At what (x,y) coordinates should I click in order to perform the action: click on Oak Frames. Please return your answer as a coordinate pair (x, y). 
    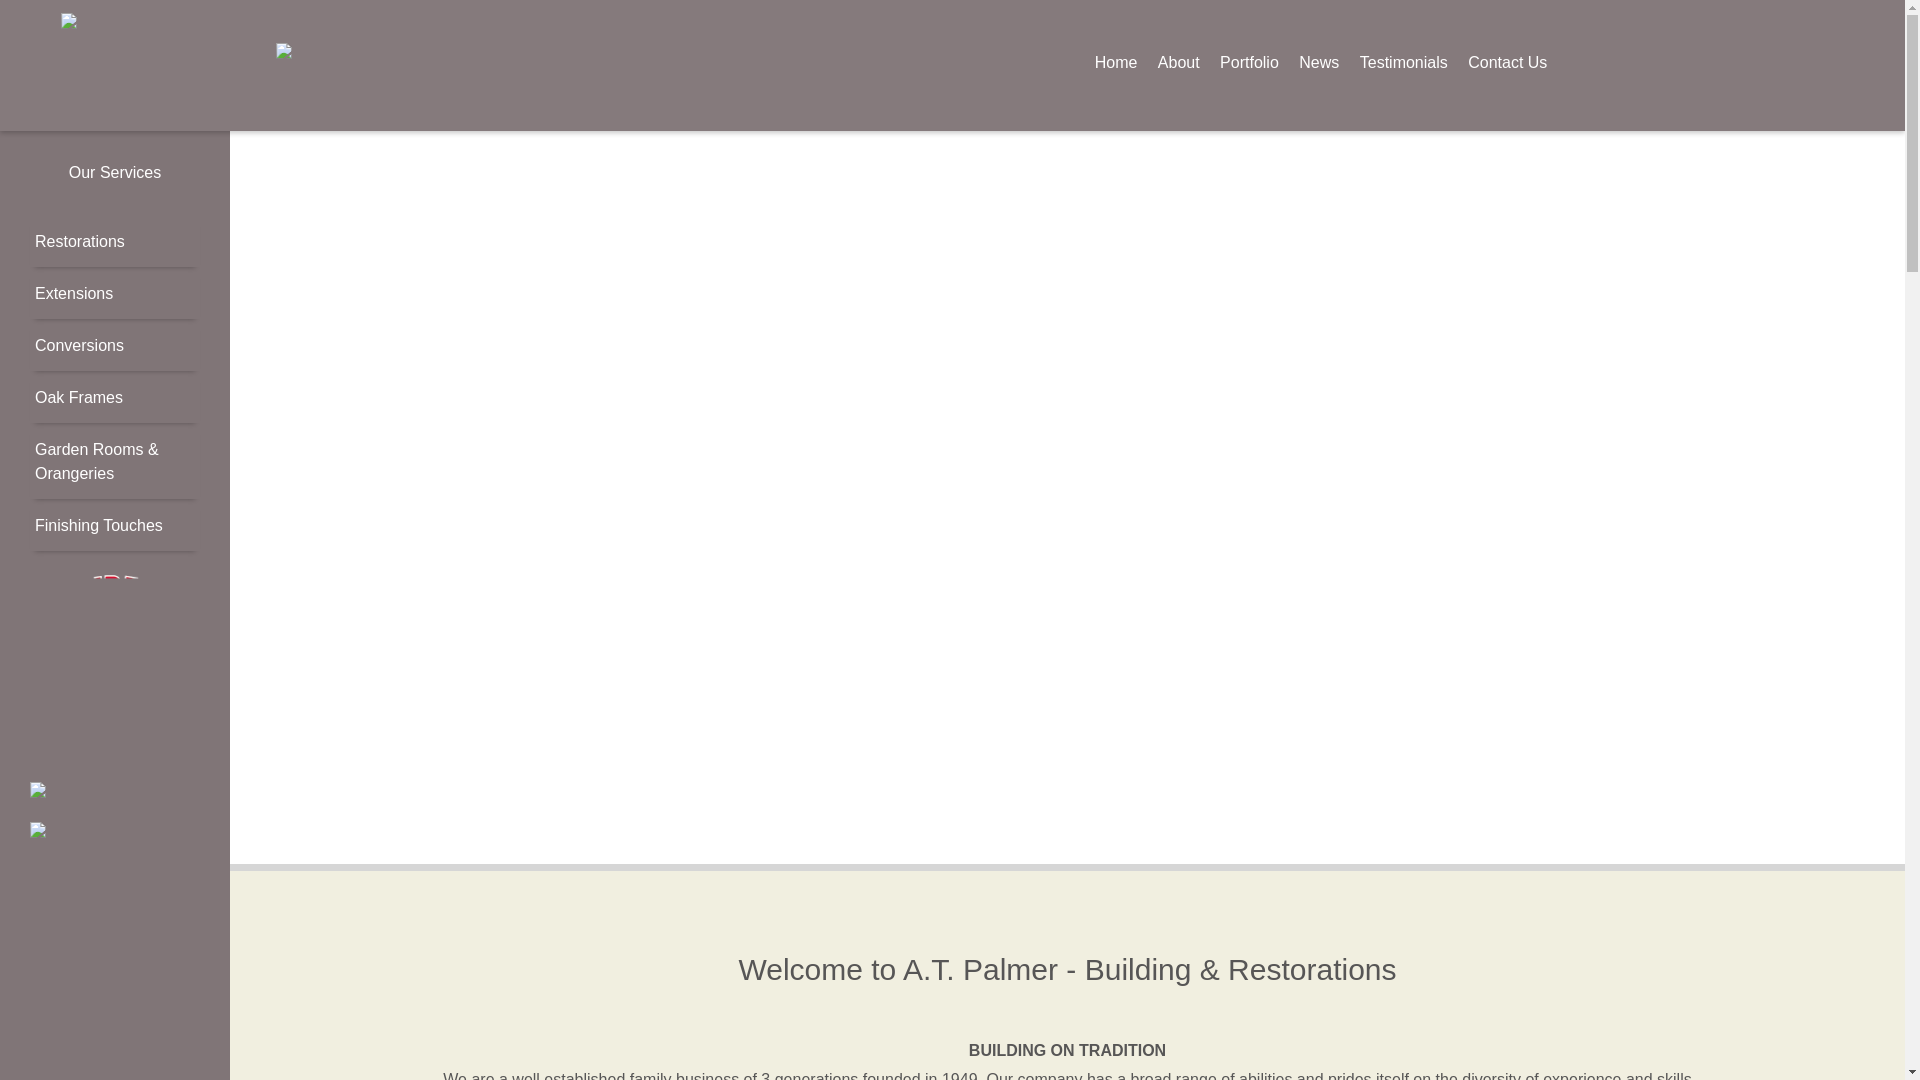
    Looking at the image, I should click on (78, 397).